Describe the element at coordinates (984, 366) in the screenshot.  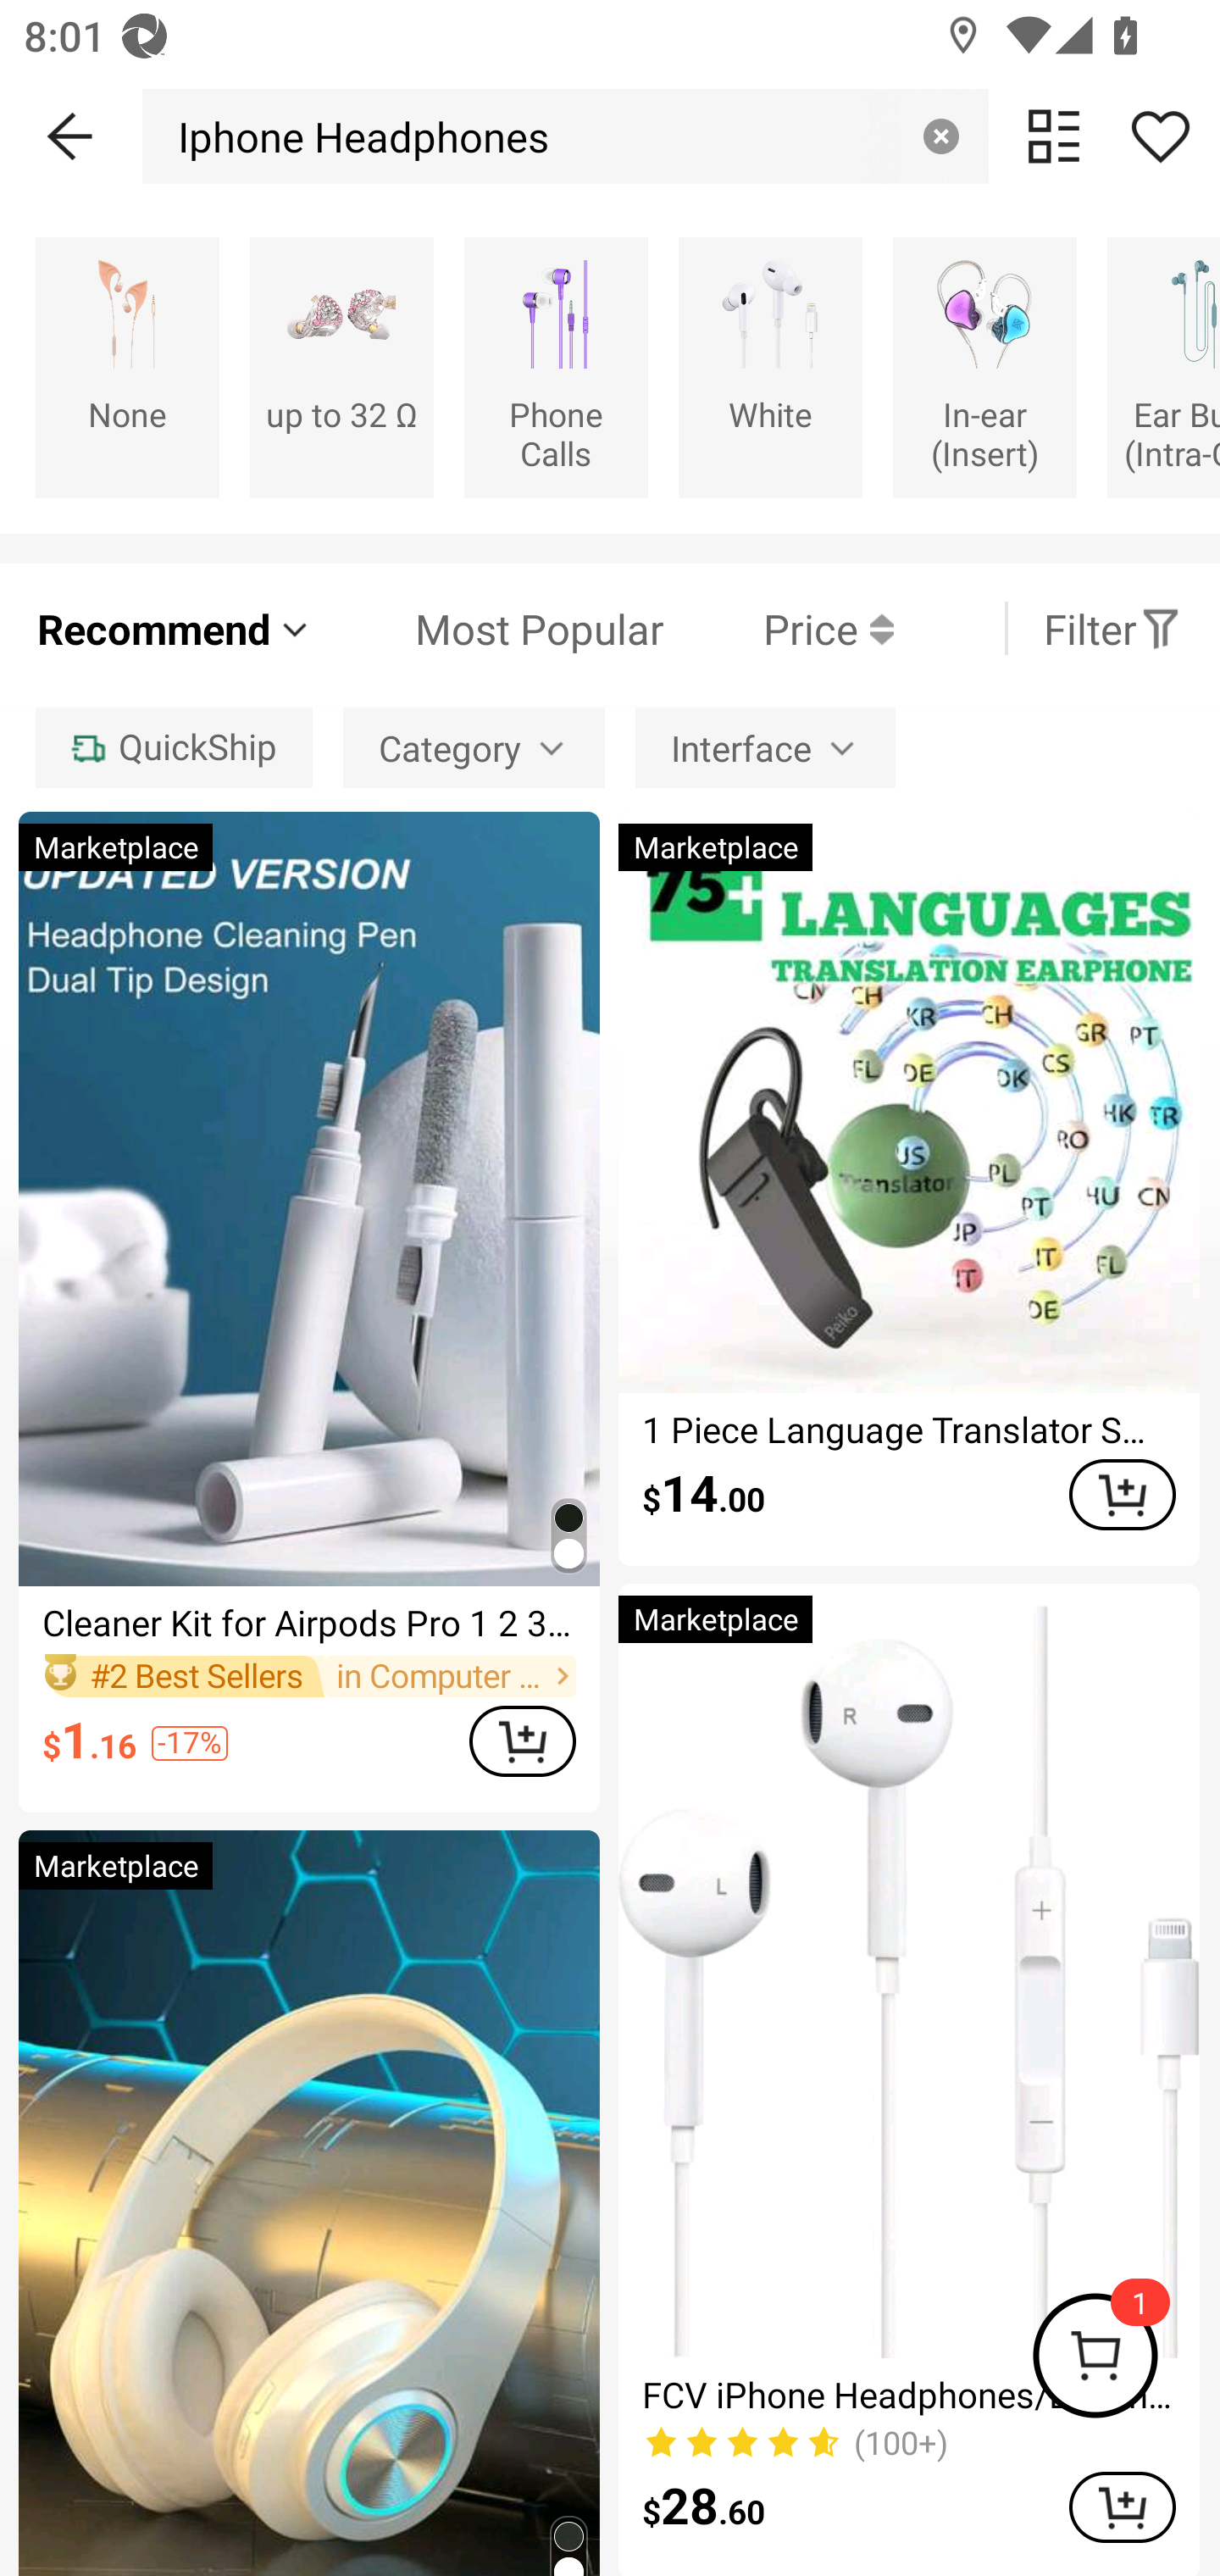
I see `In-ear (Insert)` at that location.